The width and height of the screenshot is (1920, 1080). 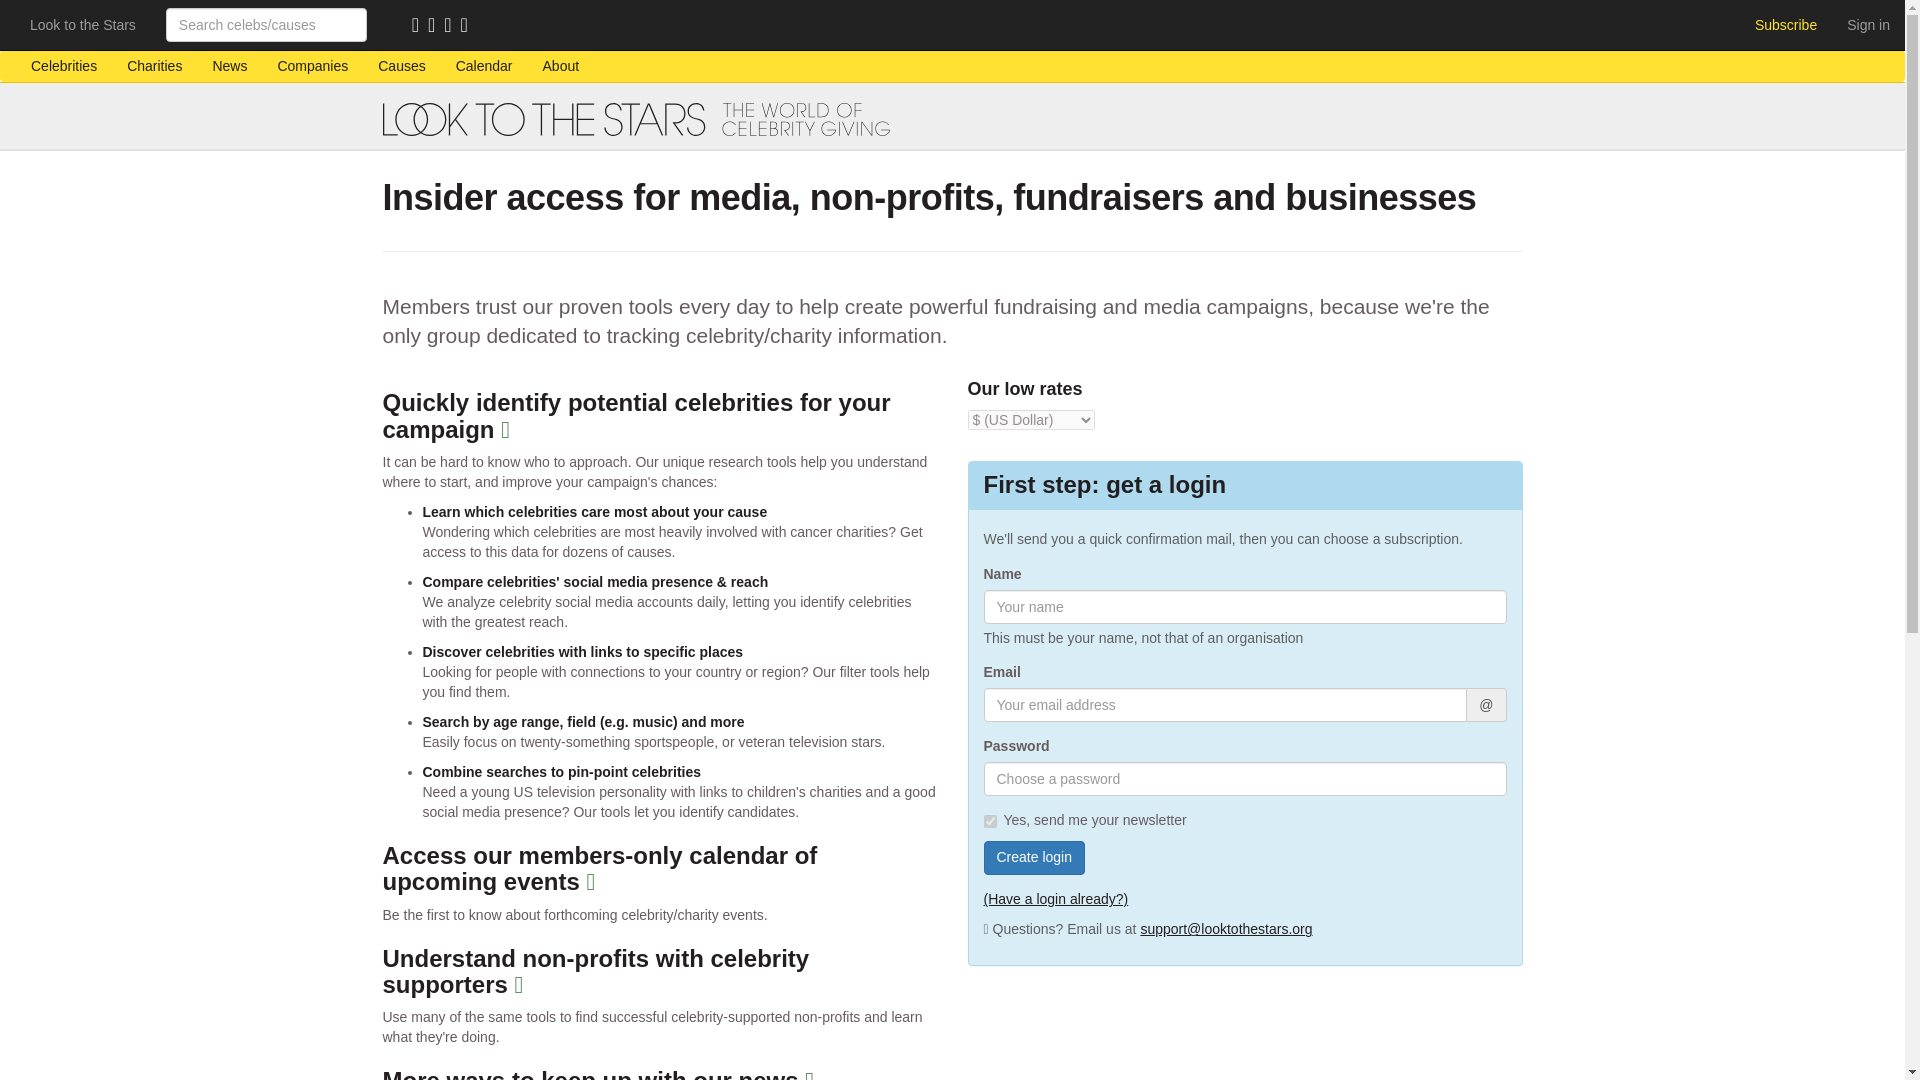 I want to click on Look to the Stars, so click(x=83, y=24).